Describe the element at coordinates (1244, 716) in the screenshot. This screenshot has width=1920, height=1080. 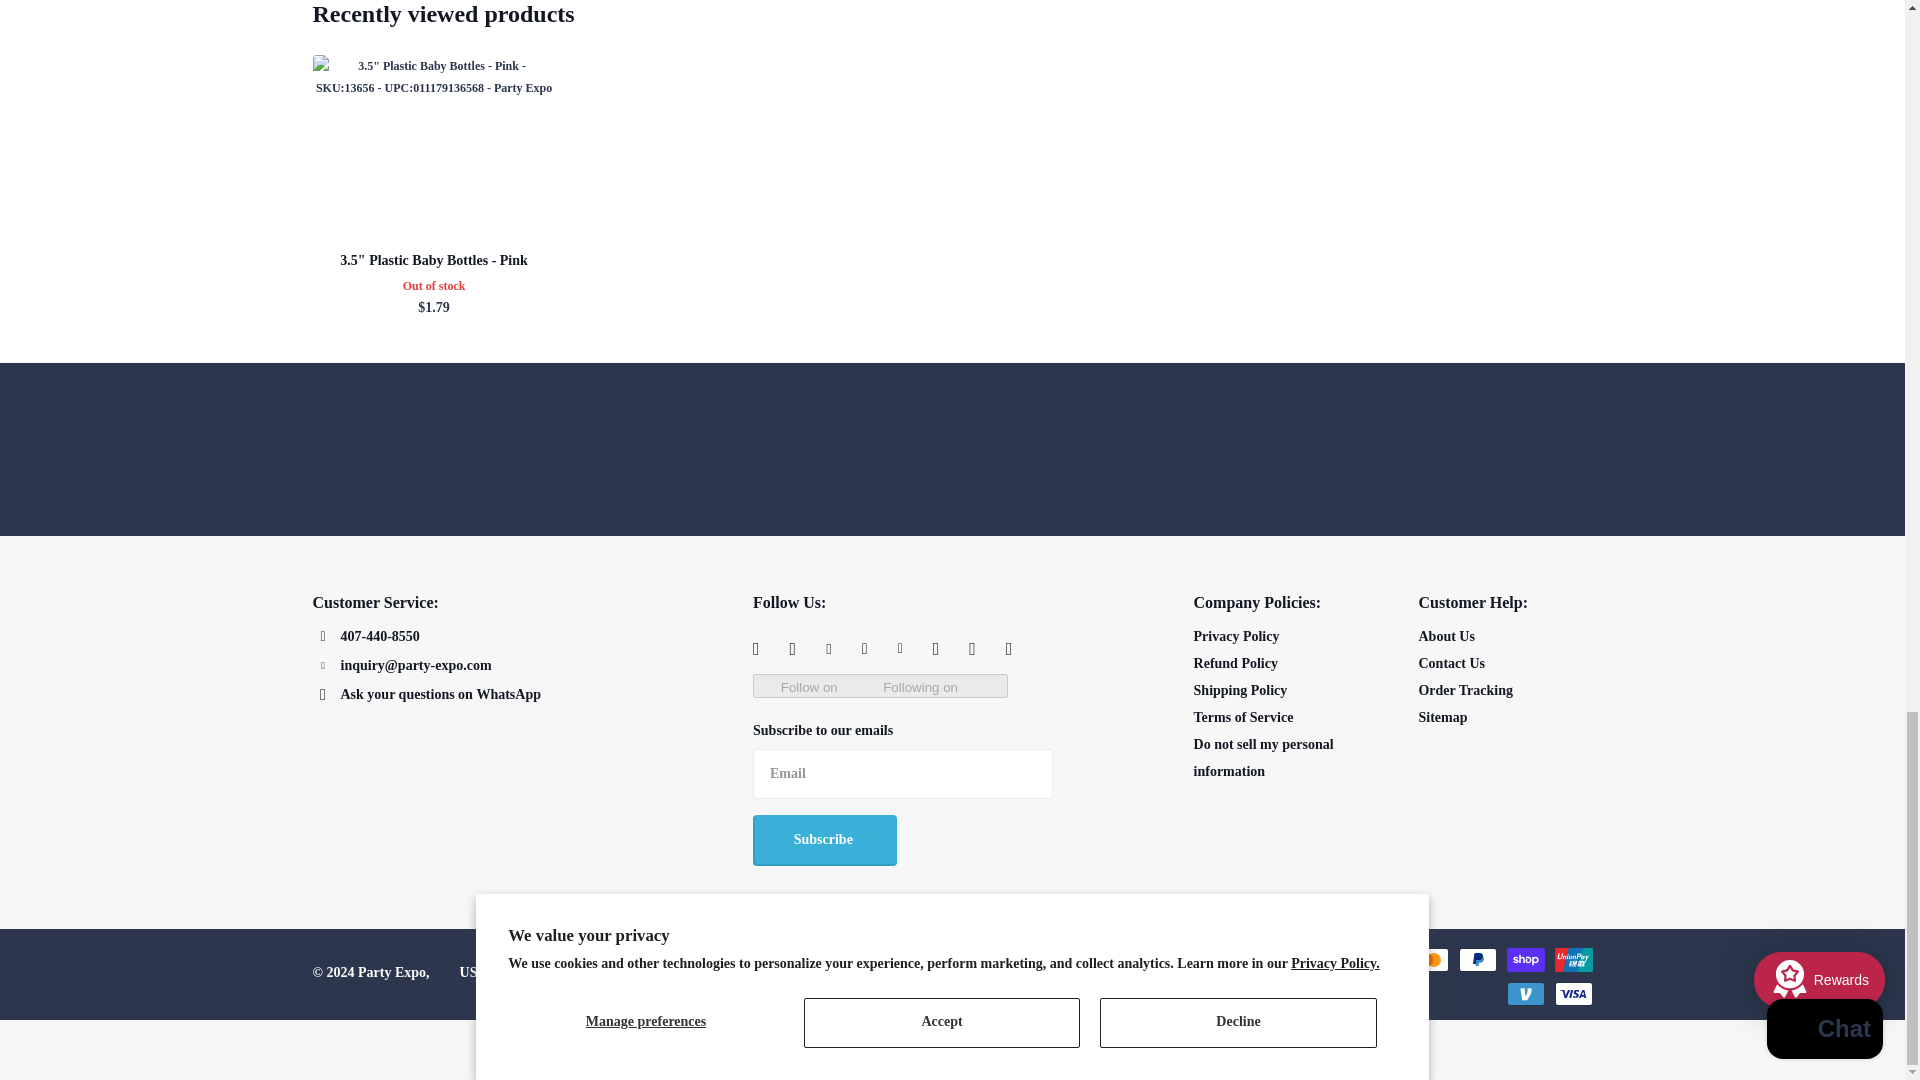
I see `Terms of Service` at that location.